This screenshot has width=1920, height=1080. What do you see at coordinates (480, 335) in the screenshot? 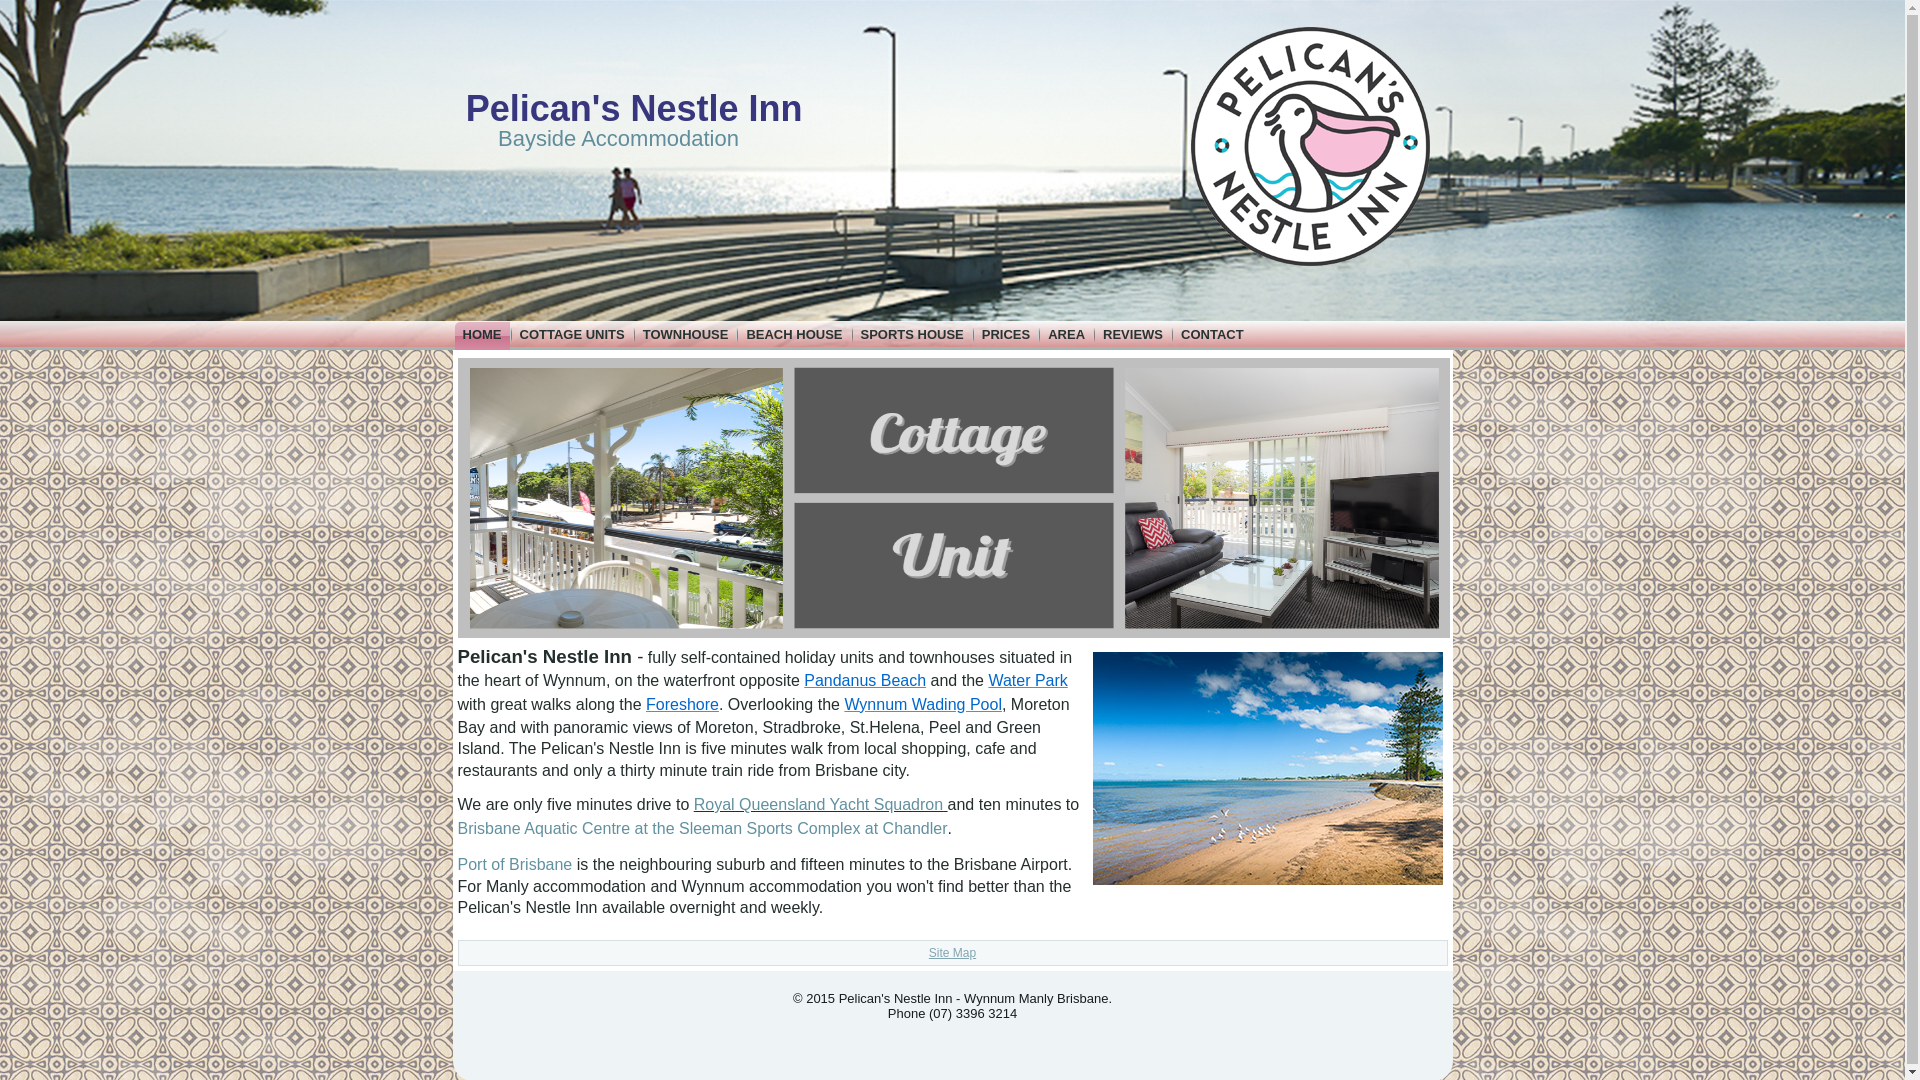
I see `HOME` at bounding box center [480, 335].